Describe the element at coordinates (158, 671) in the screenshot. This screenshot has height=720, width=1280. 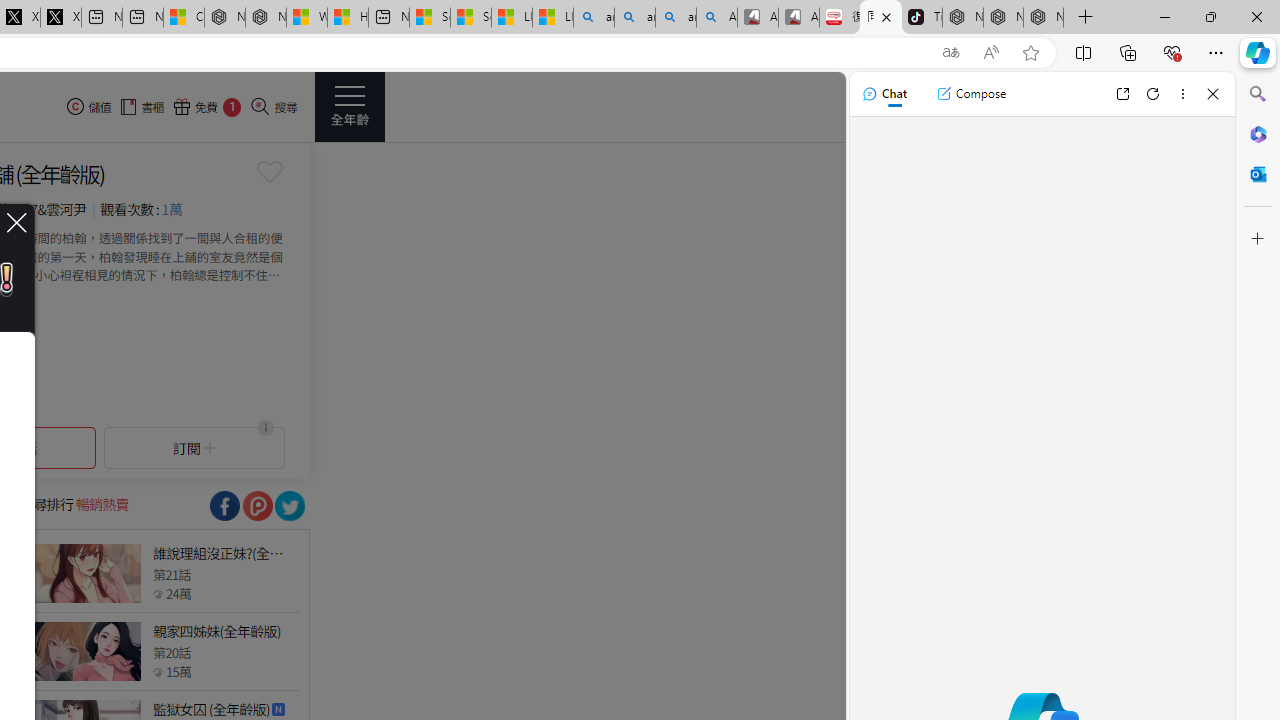
I see `Class: epicon_starpoint` at that location.